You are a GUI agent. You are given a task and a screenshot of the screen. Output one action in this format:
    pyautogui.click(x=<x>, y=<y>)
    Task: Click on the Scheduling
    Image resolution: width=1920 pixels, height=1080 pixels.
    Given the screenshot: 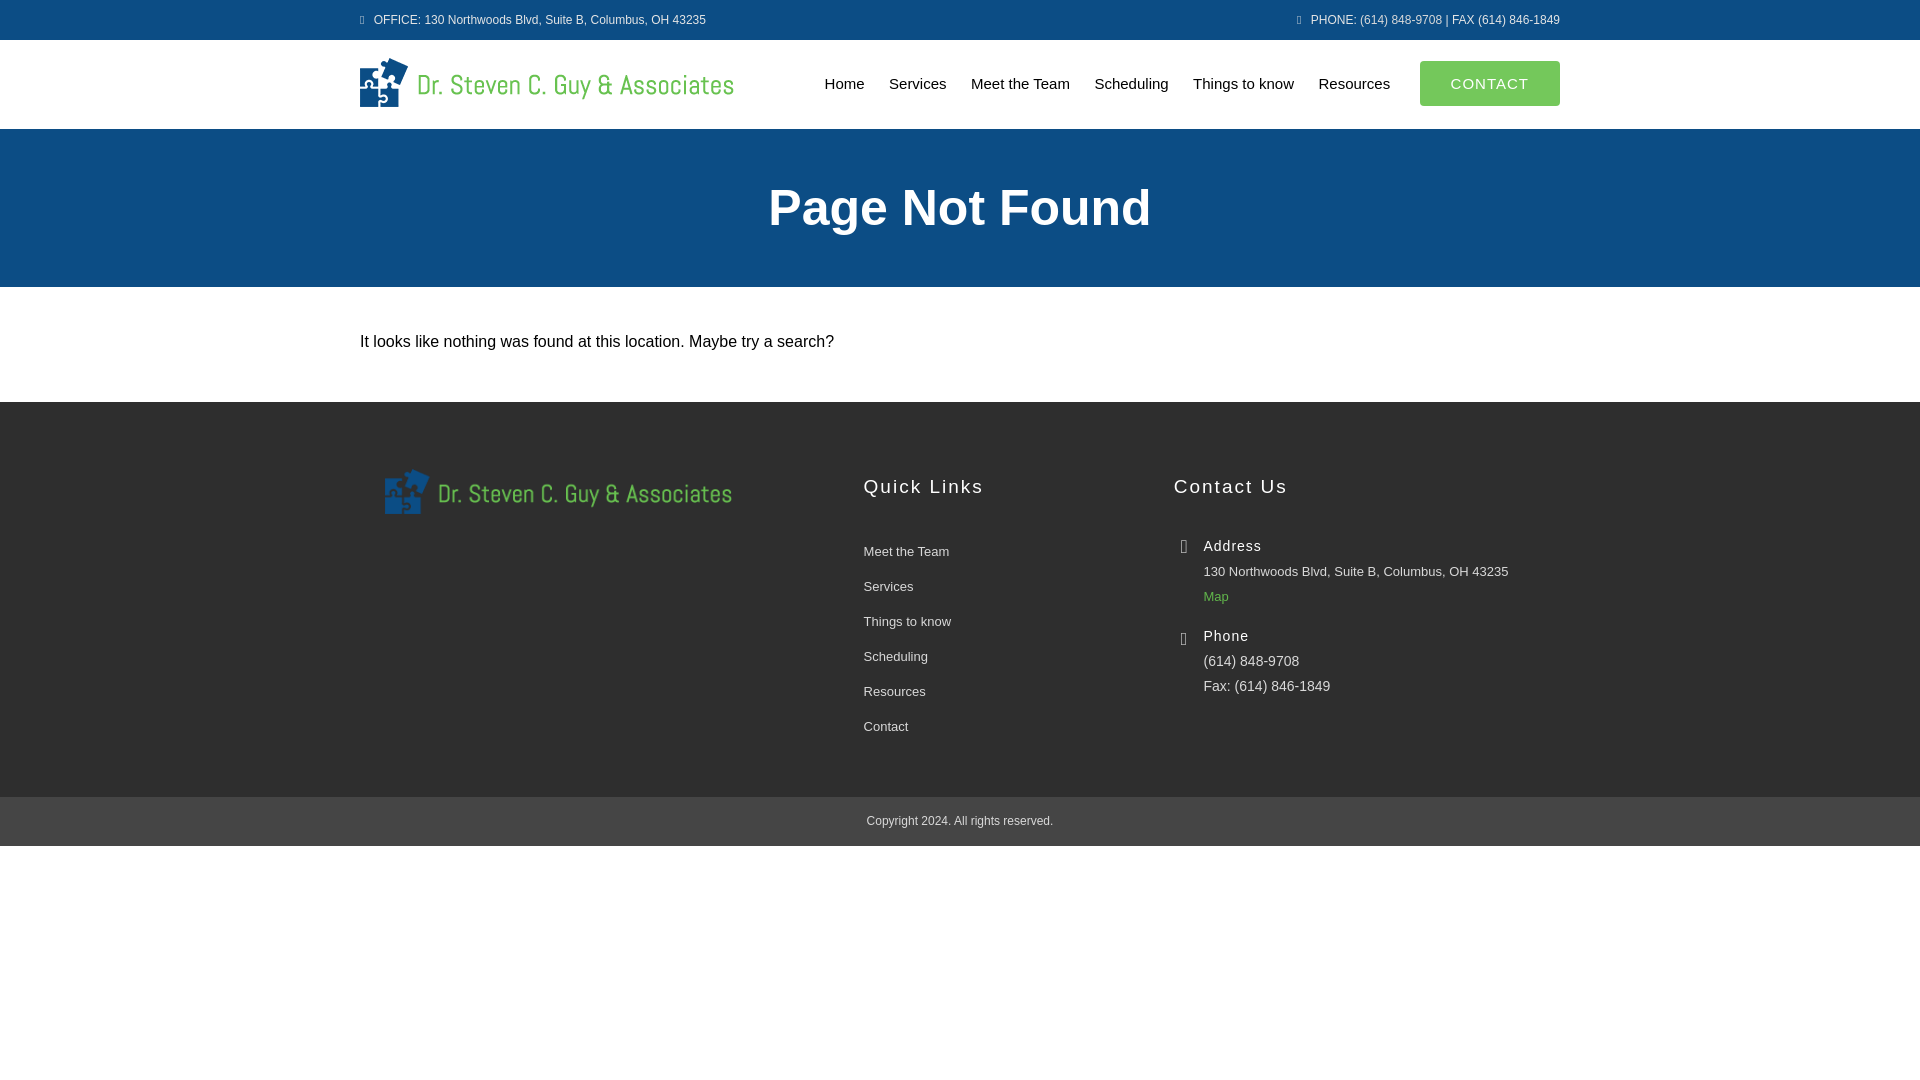 What is the action you would take?
    pyautogui.click(x=1131, y=84)
    